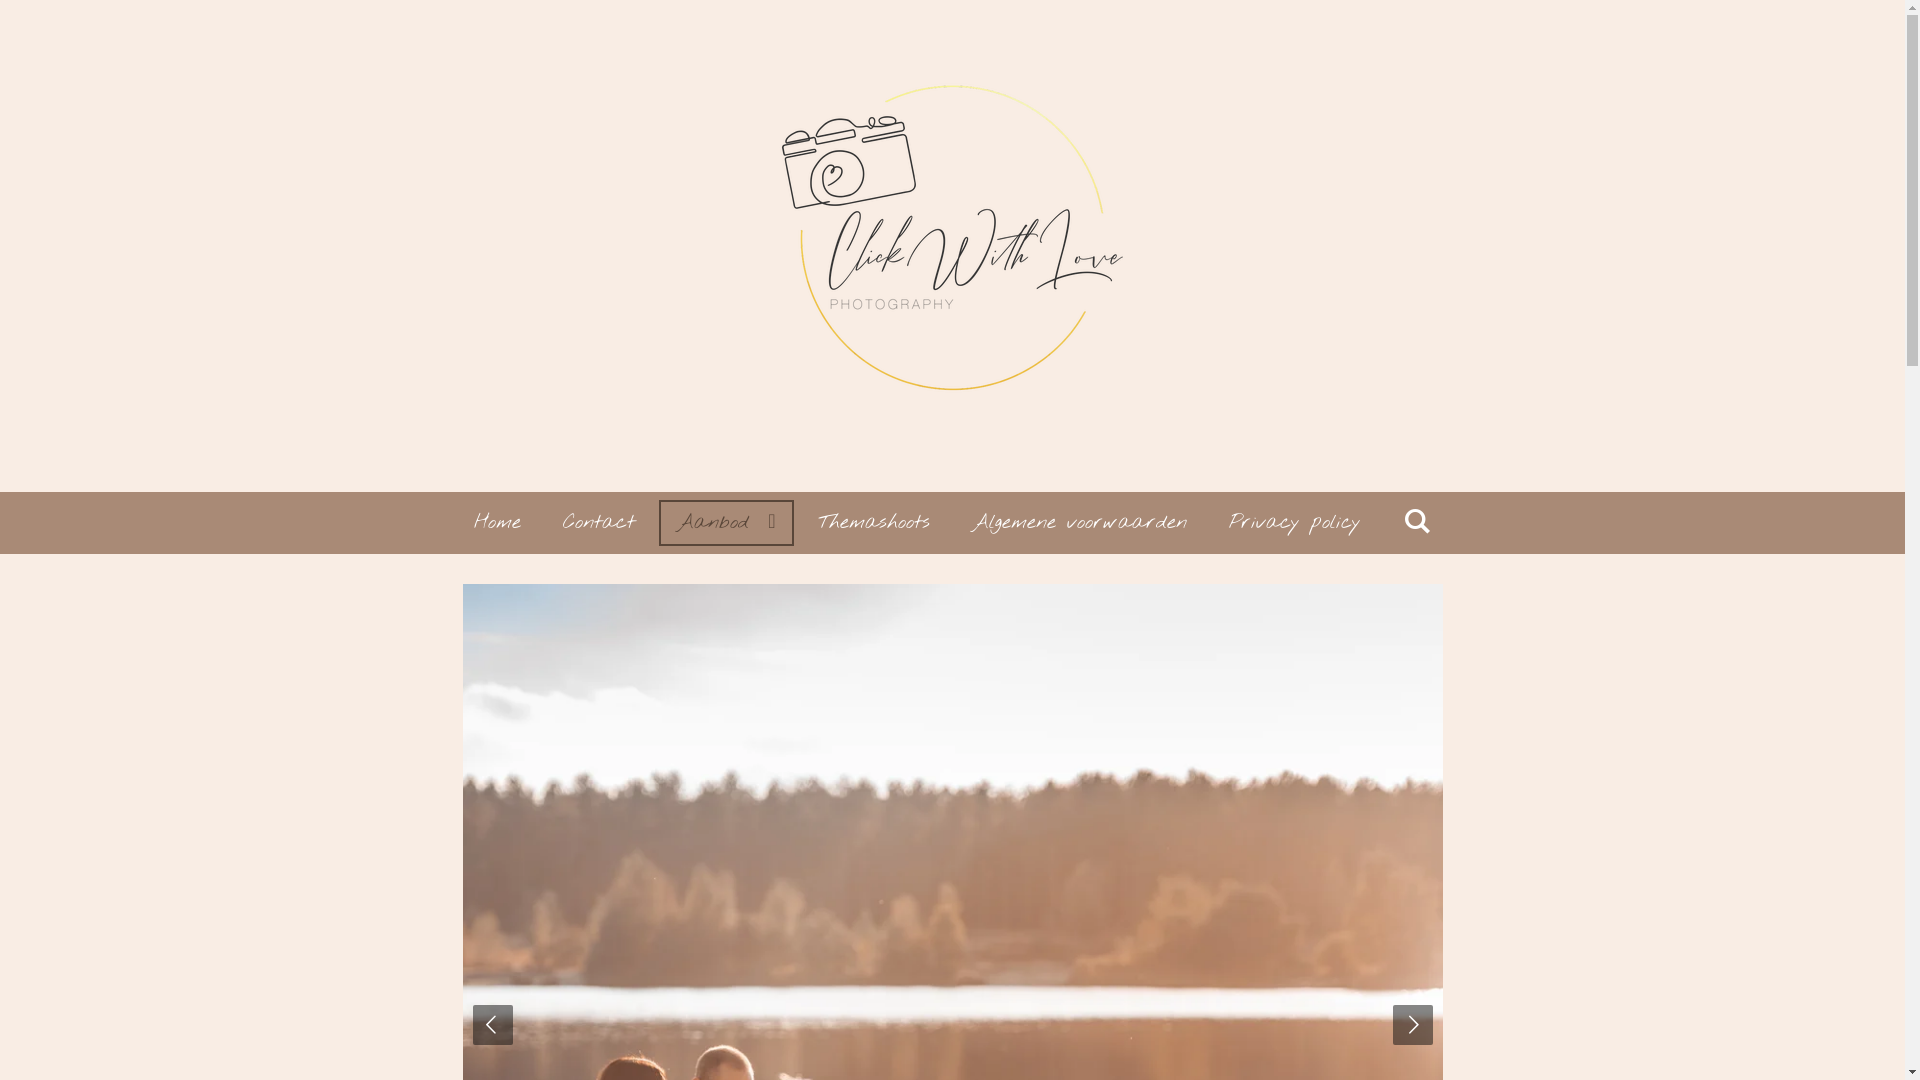  I want to click on Algemene voorwaarden, so click(1080, 523).